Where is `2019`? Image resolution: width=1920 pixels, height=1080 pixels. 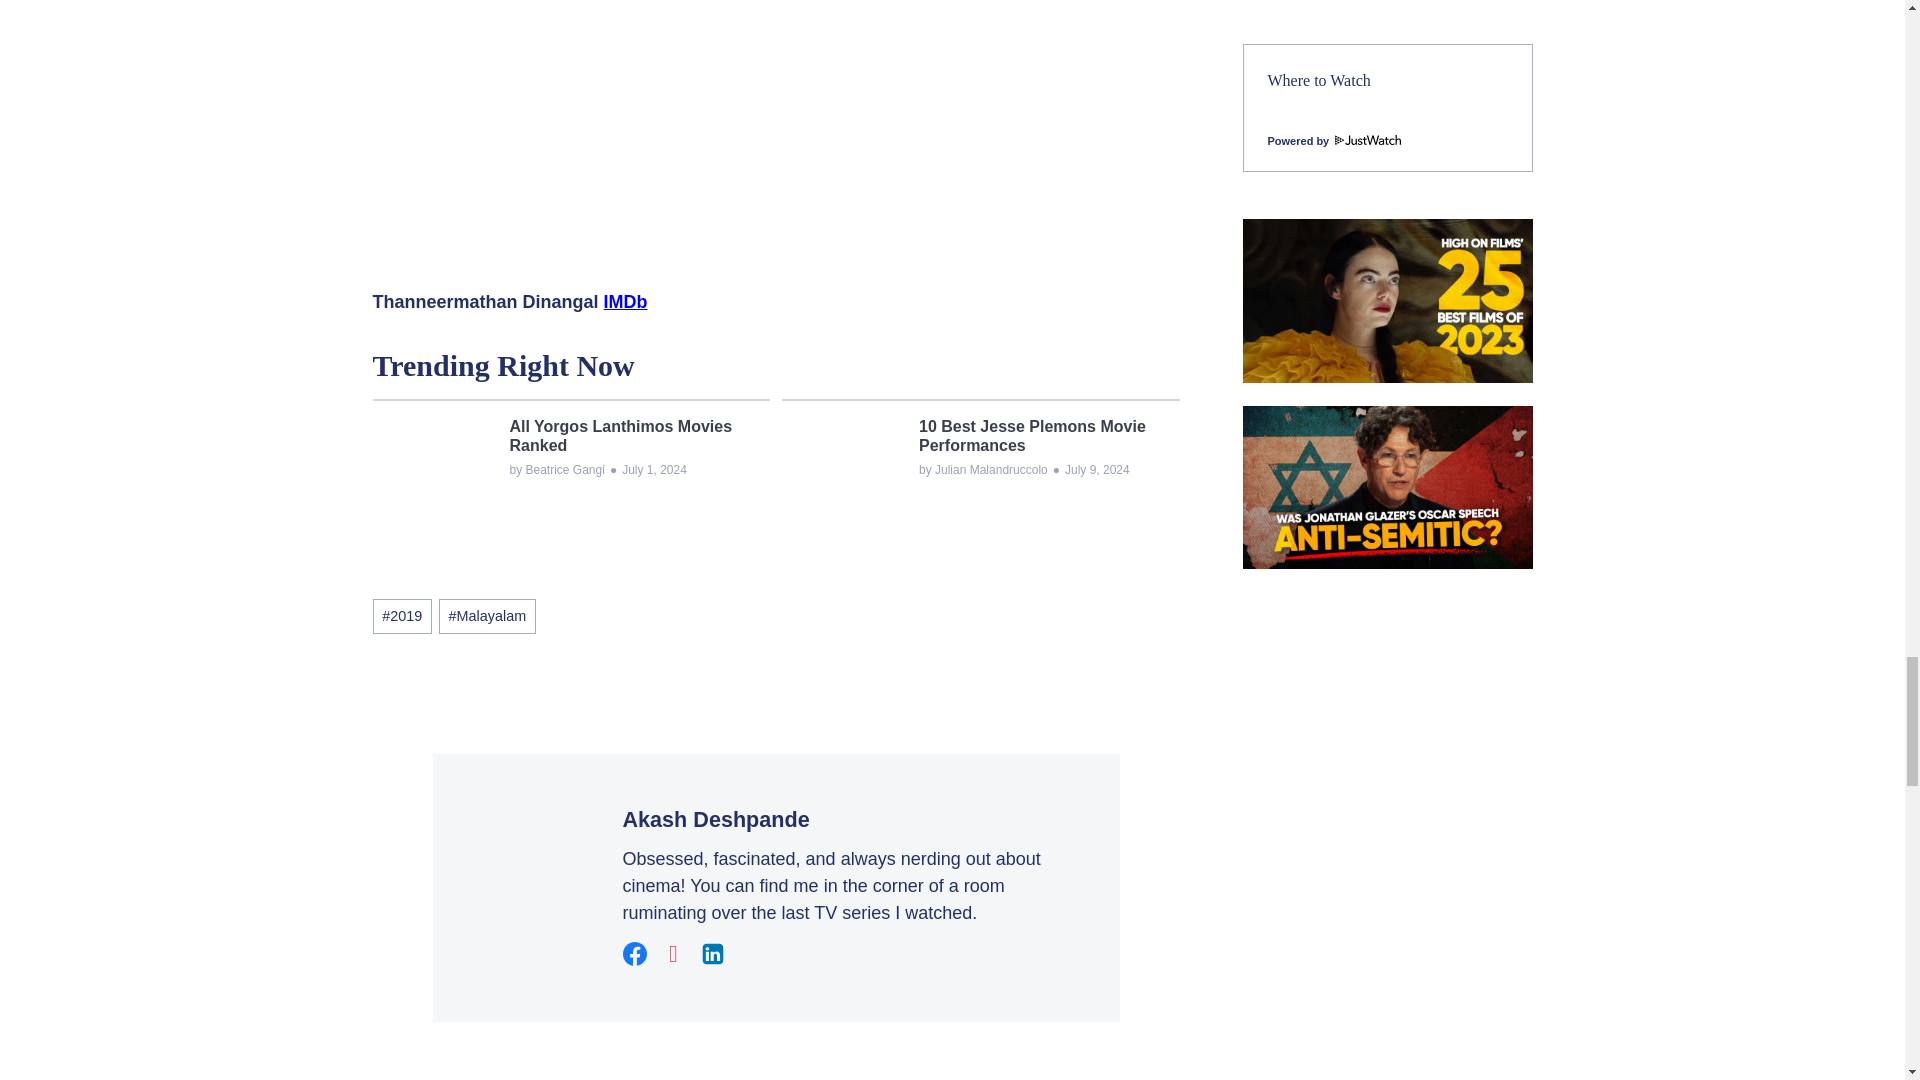
2019 is located at coordinates (401, 616).